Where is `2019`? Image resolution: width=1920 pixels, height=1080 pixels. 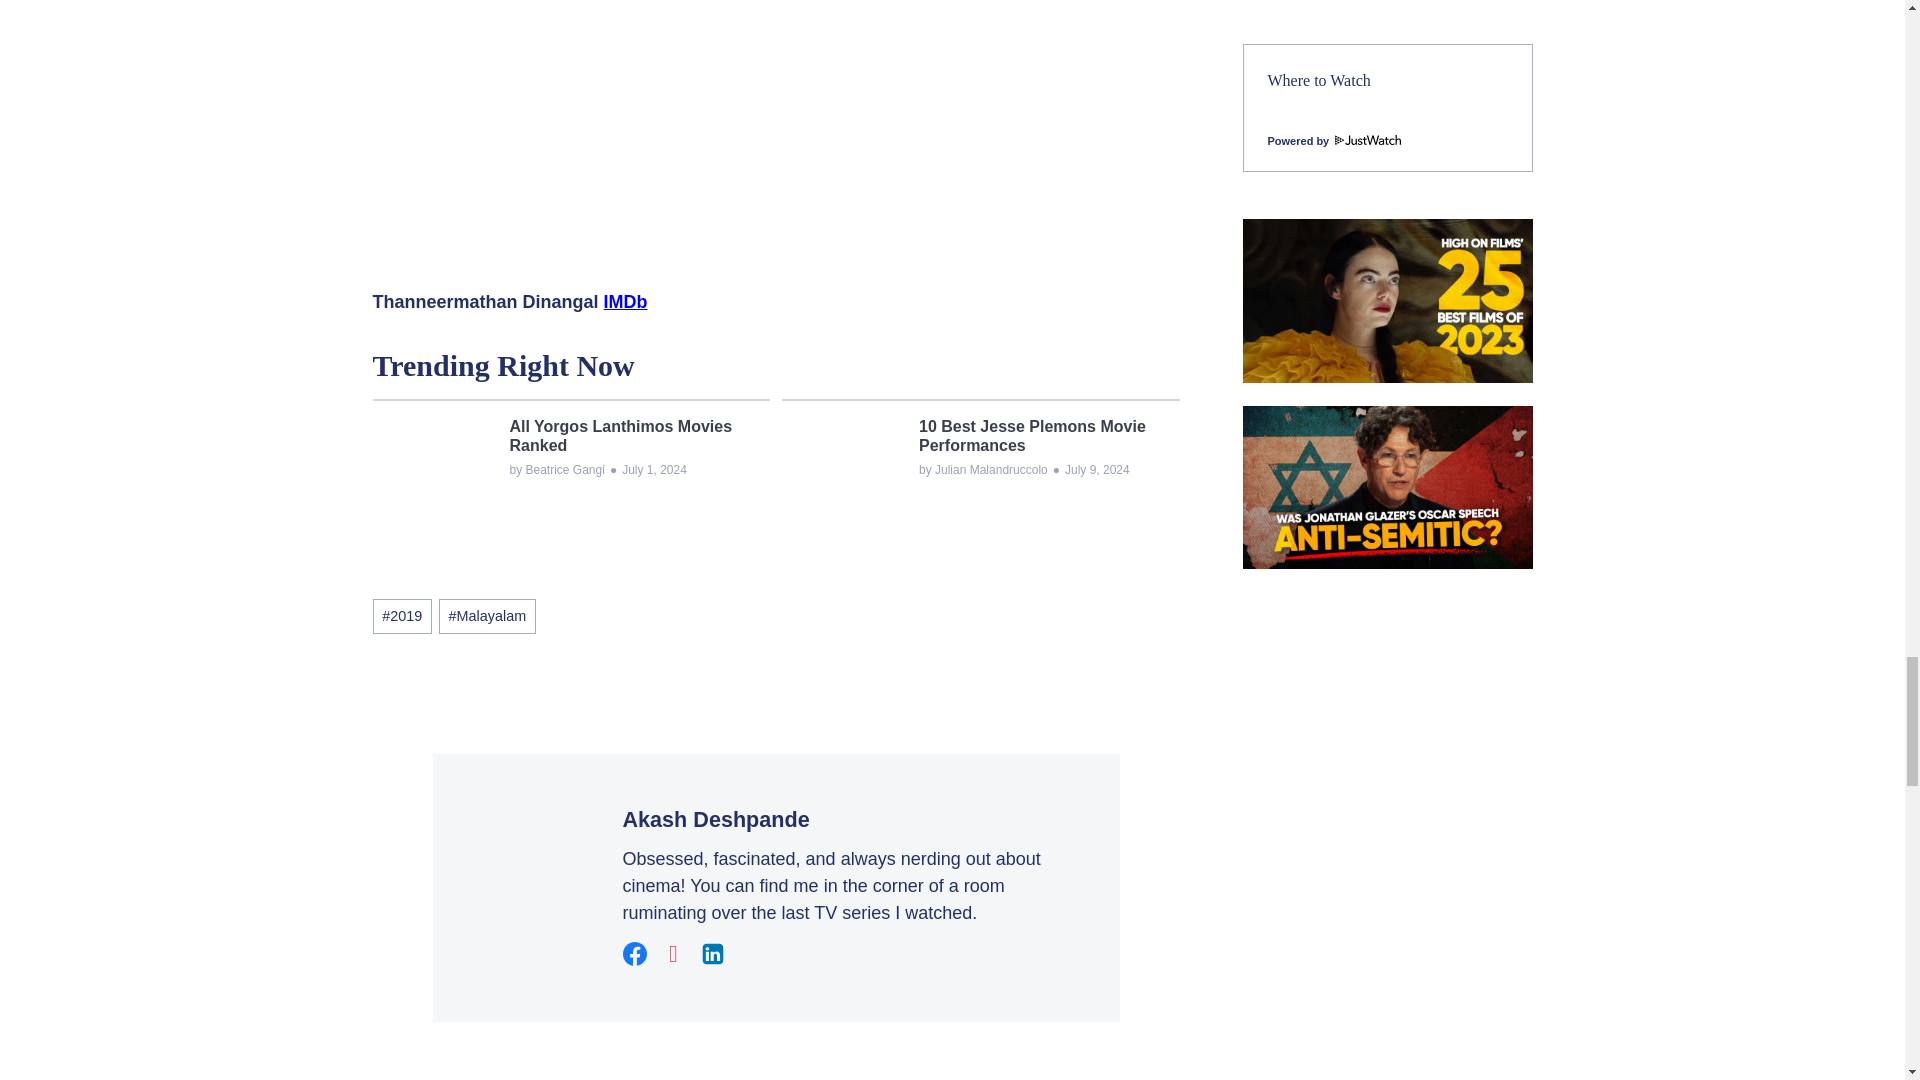
2019 is located at coordinates (401, 616).